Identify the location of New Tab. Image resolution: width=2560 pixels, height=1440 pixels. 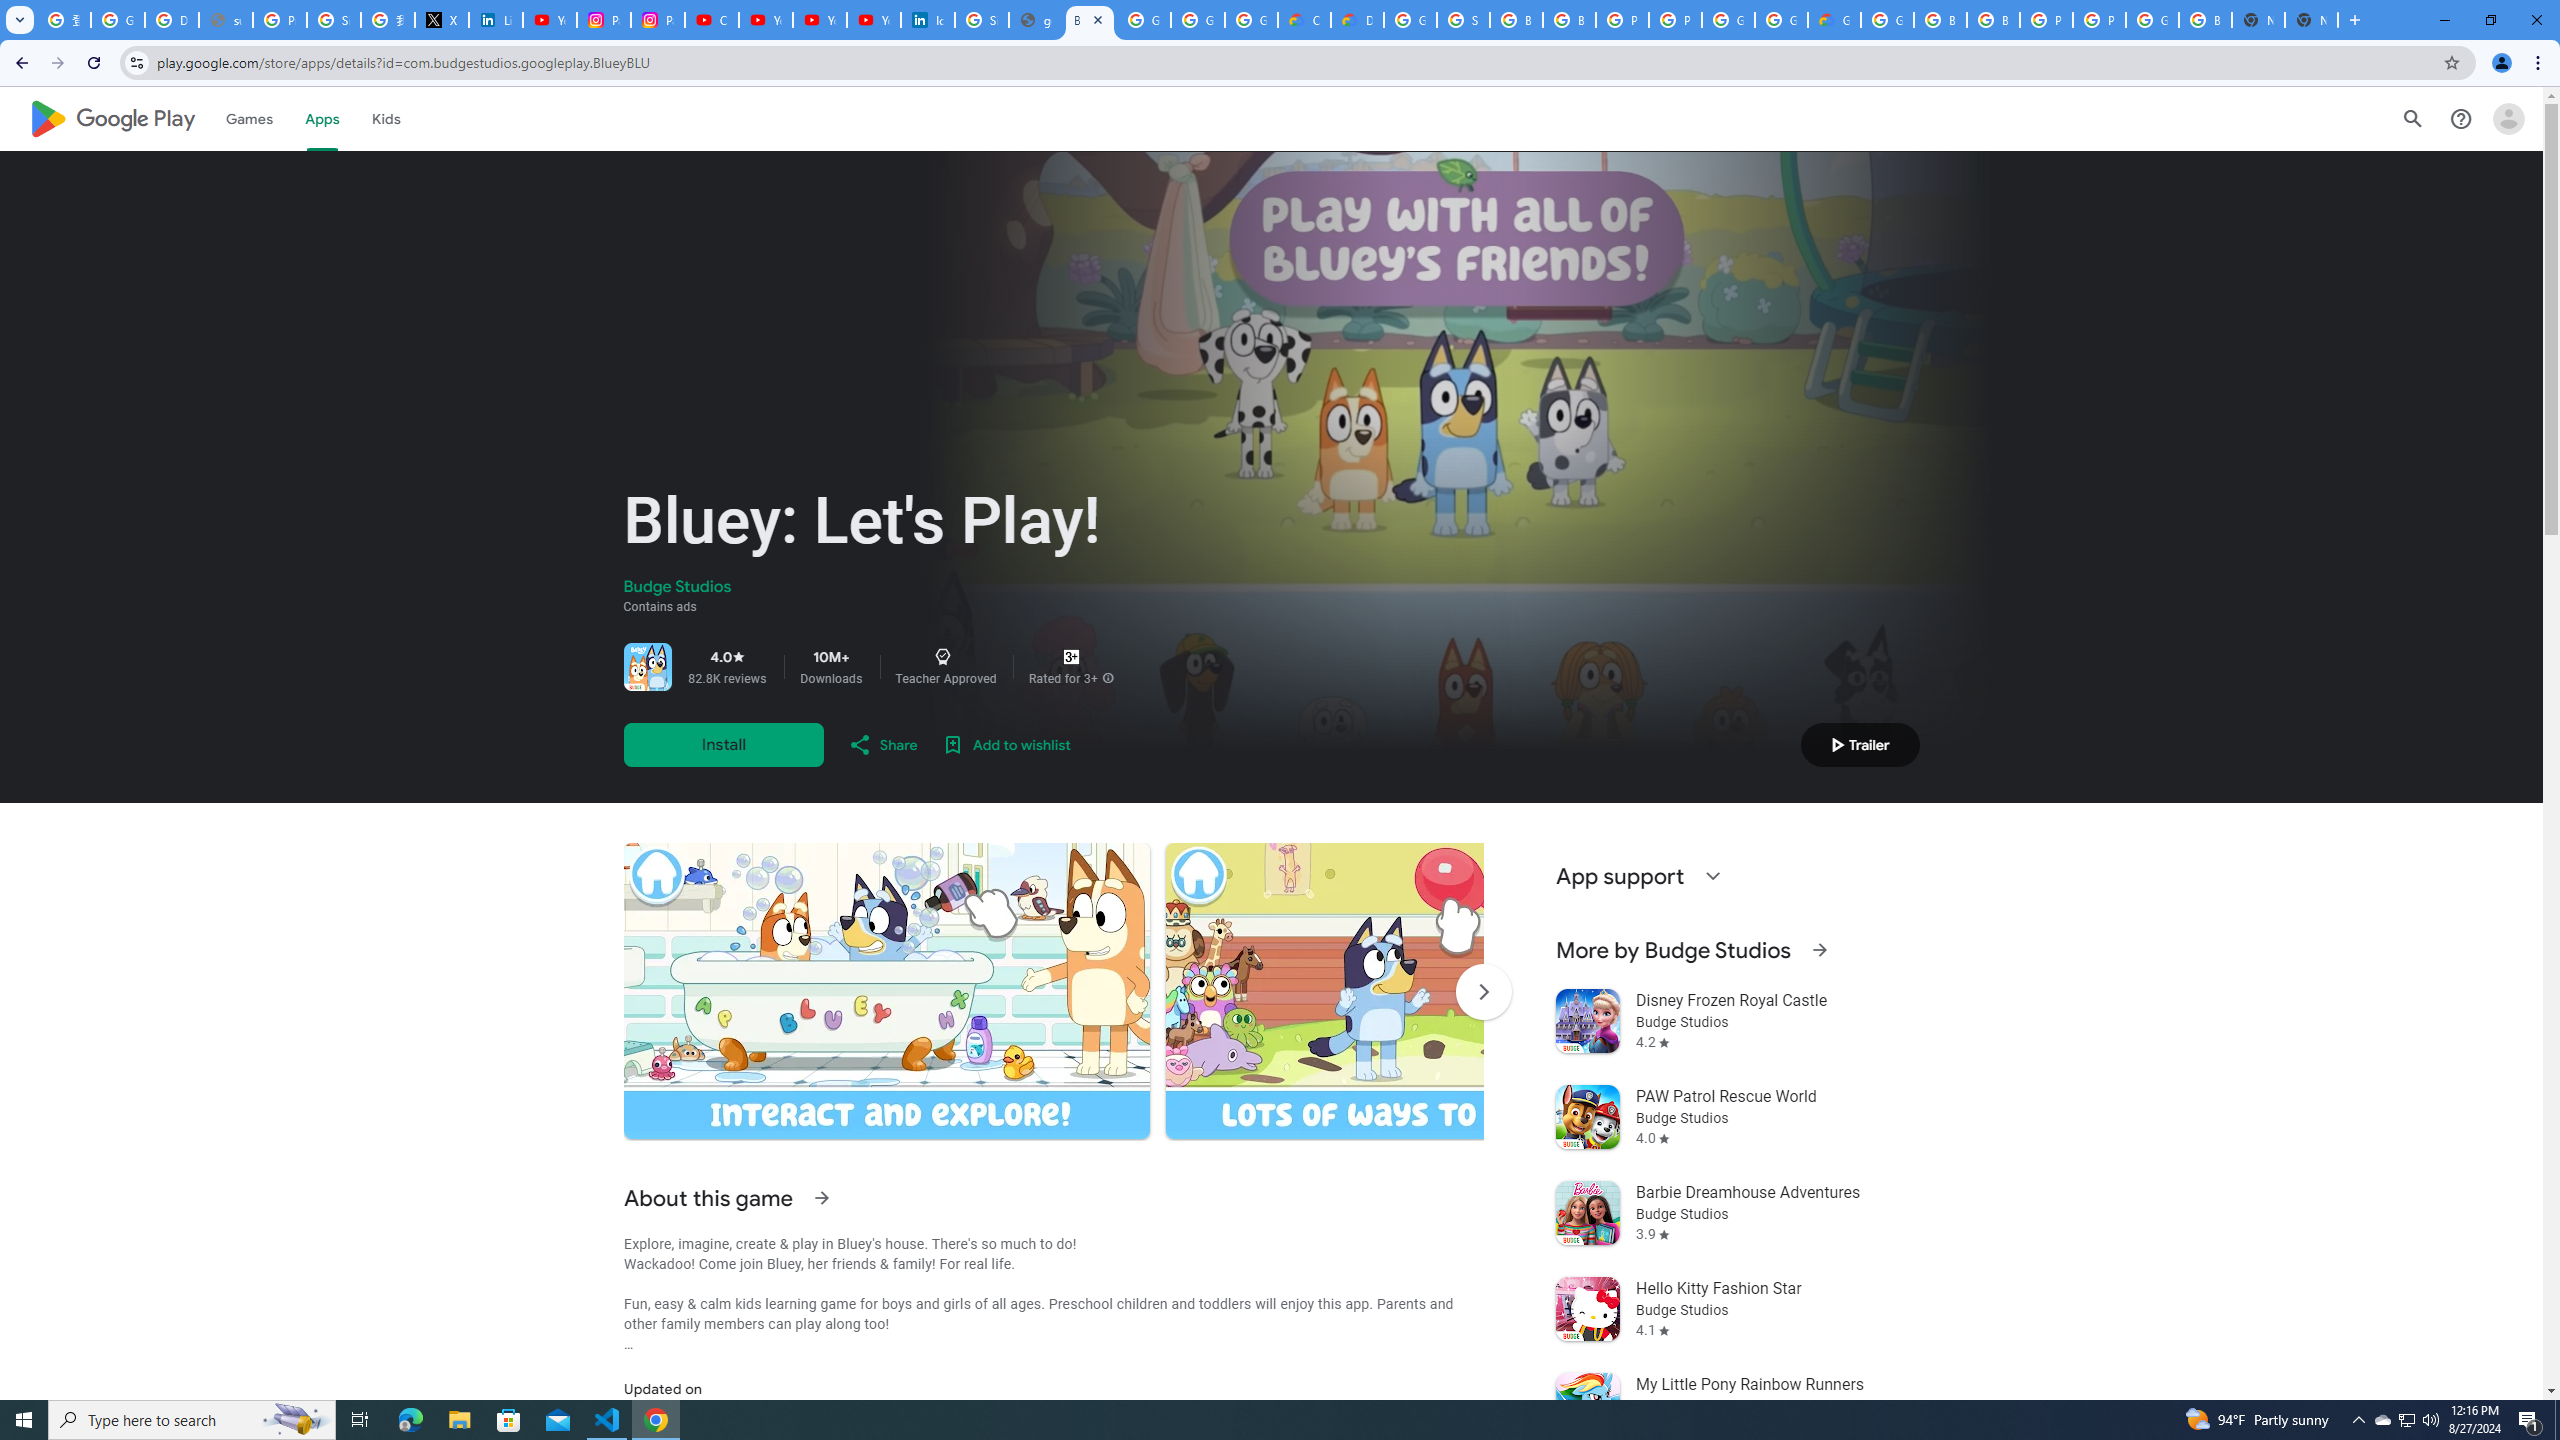
(2311, 20).